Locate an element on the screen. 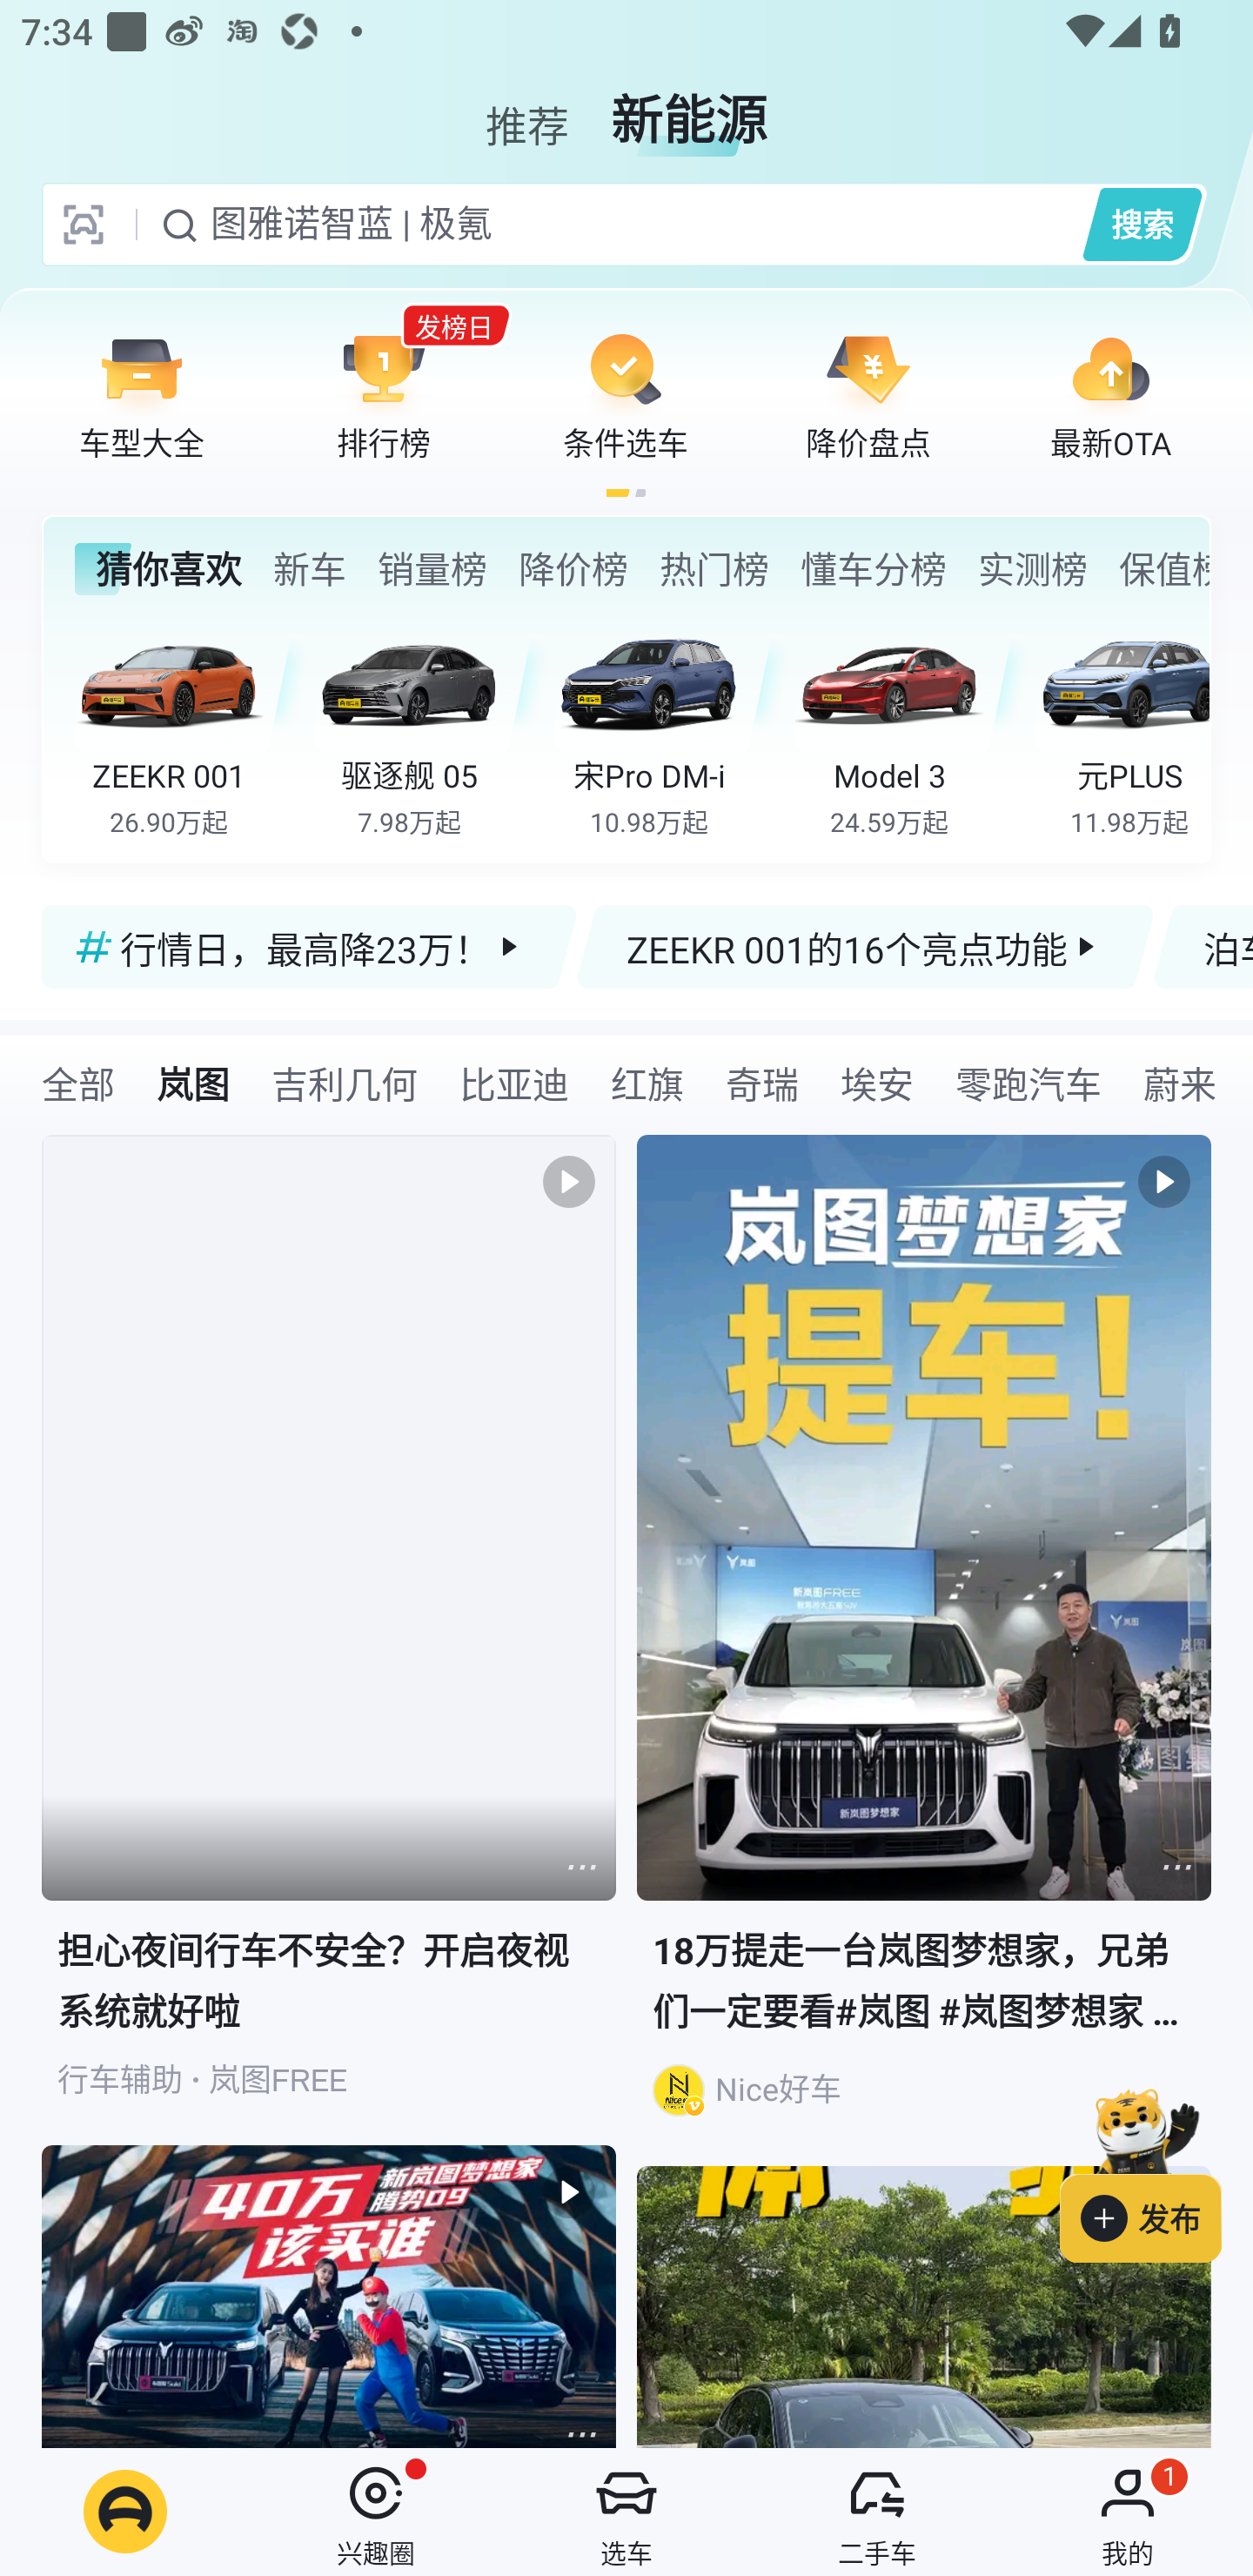   我的 is located at coordinates (1128, 2512).